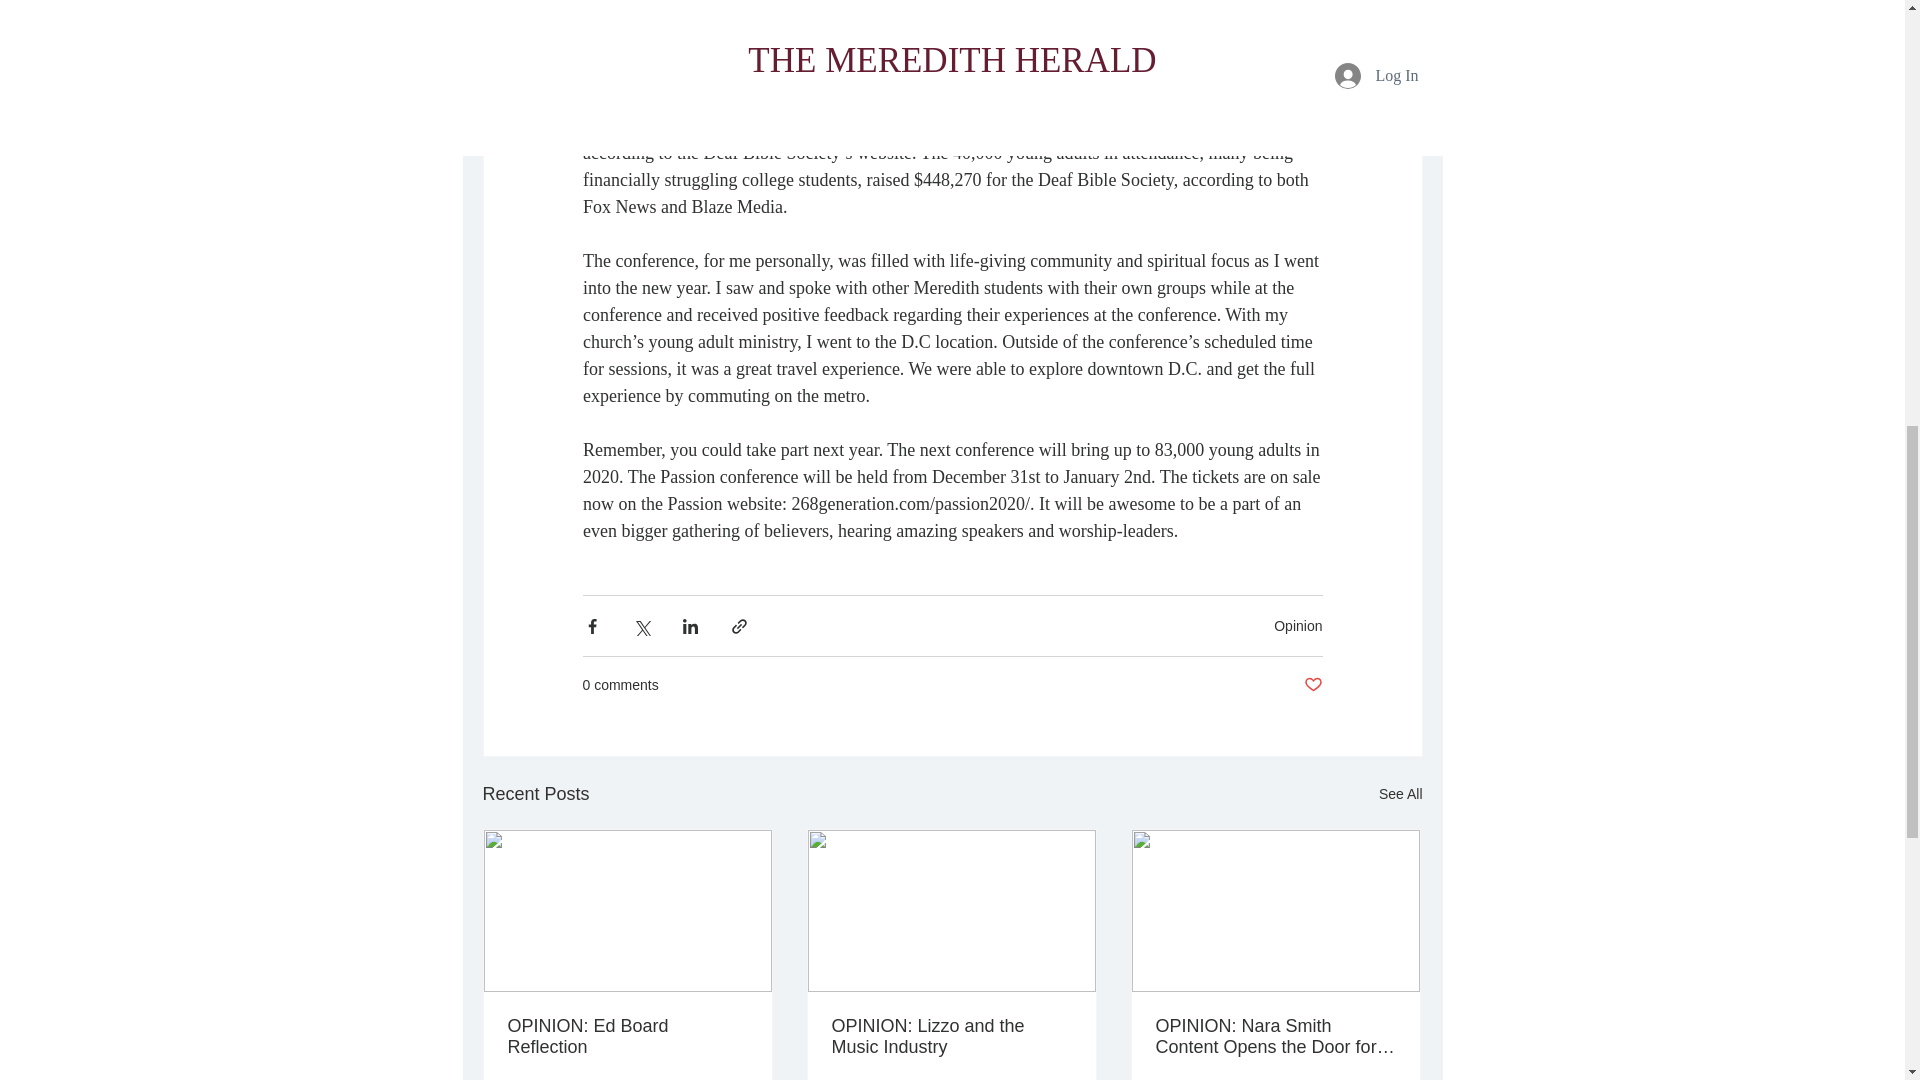 The height and width of the screenshot is (1080, 1920). What do you see at coordinates (951, 1037) in the screenshot?
I see `OPINION: Lizzo and the Music Industry` at bounding box center [951, 1037].